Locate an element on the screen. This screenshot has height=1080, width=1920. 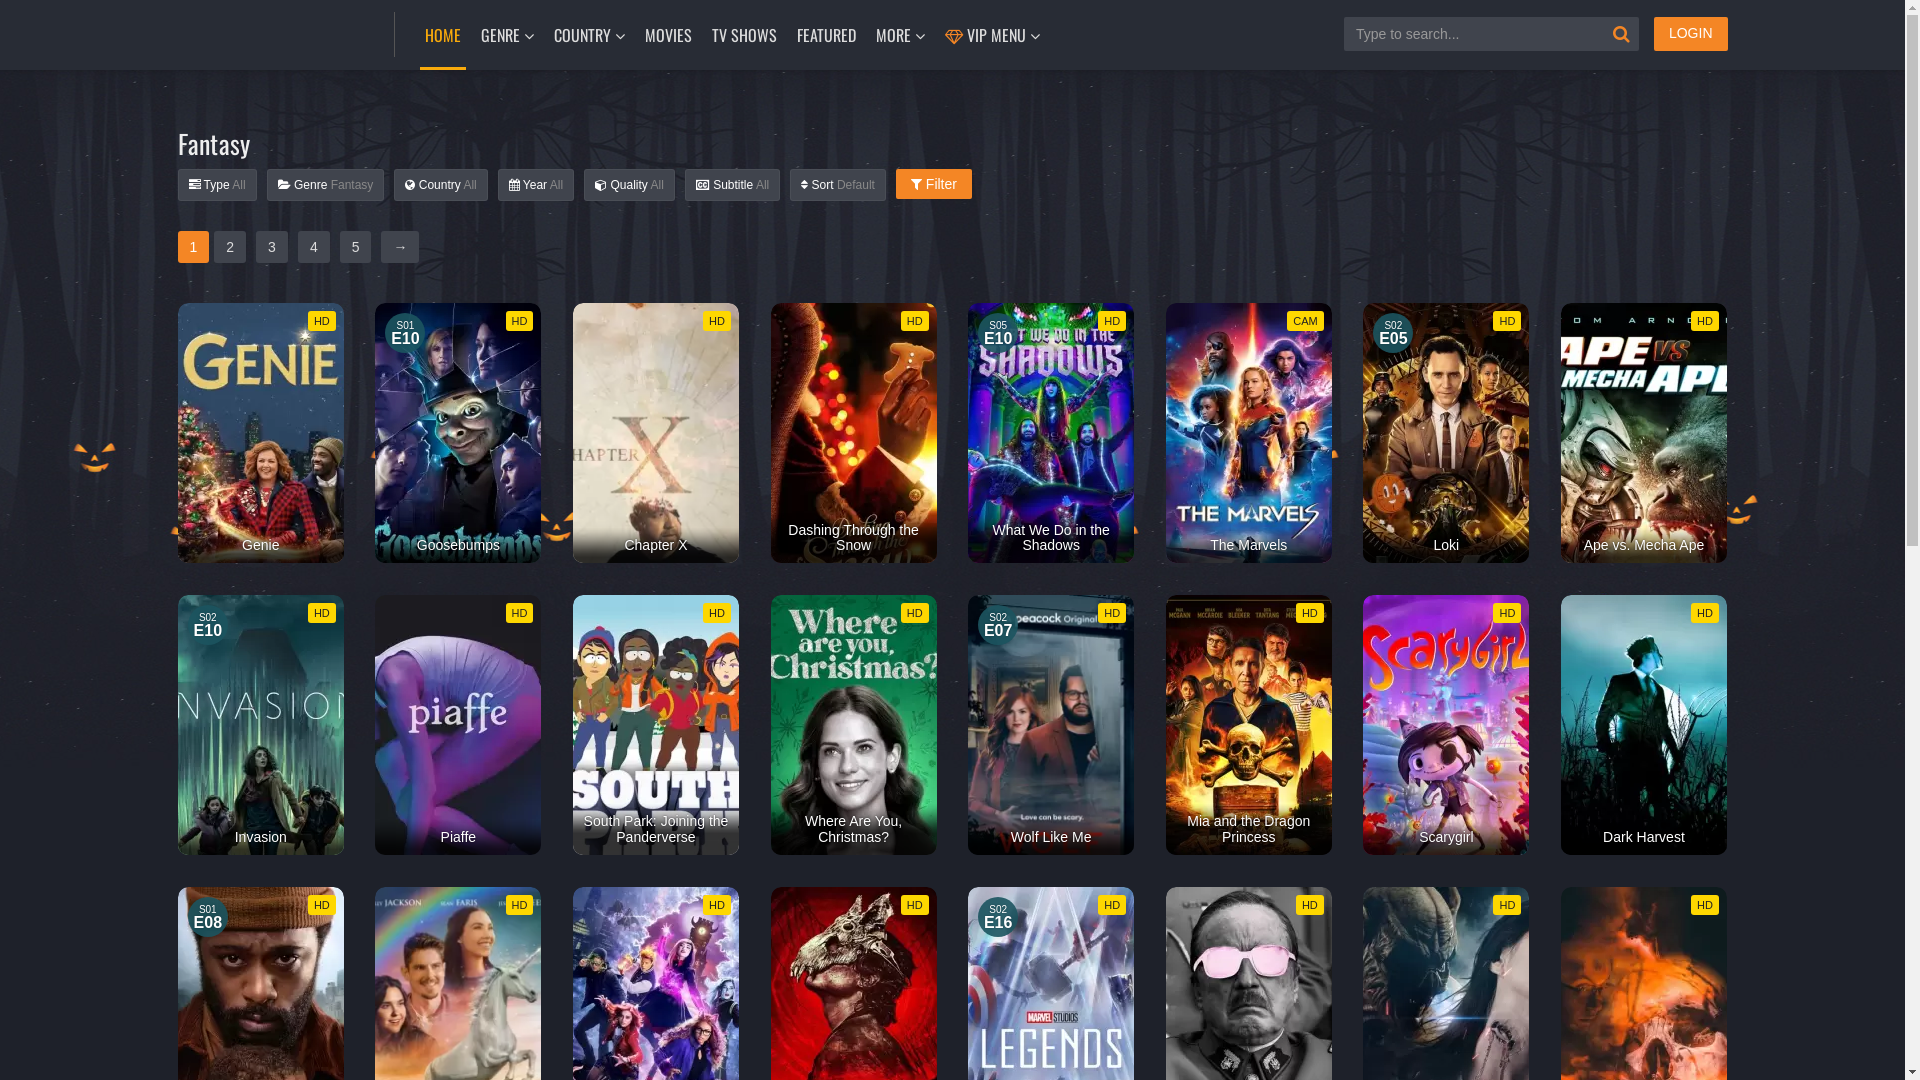
5 is located at coordinates (356, 247).